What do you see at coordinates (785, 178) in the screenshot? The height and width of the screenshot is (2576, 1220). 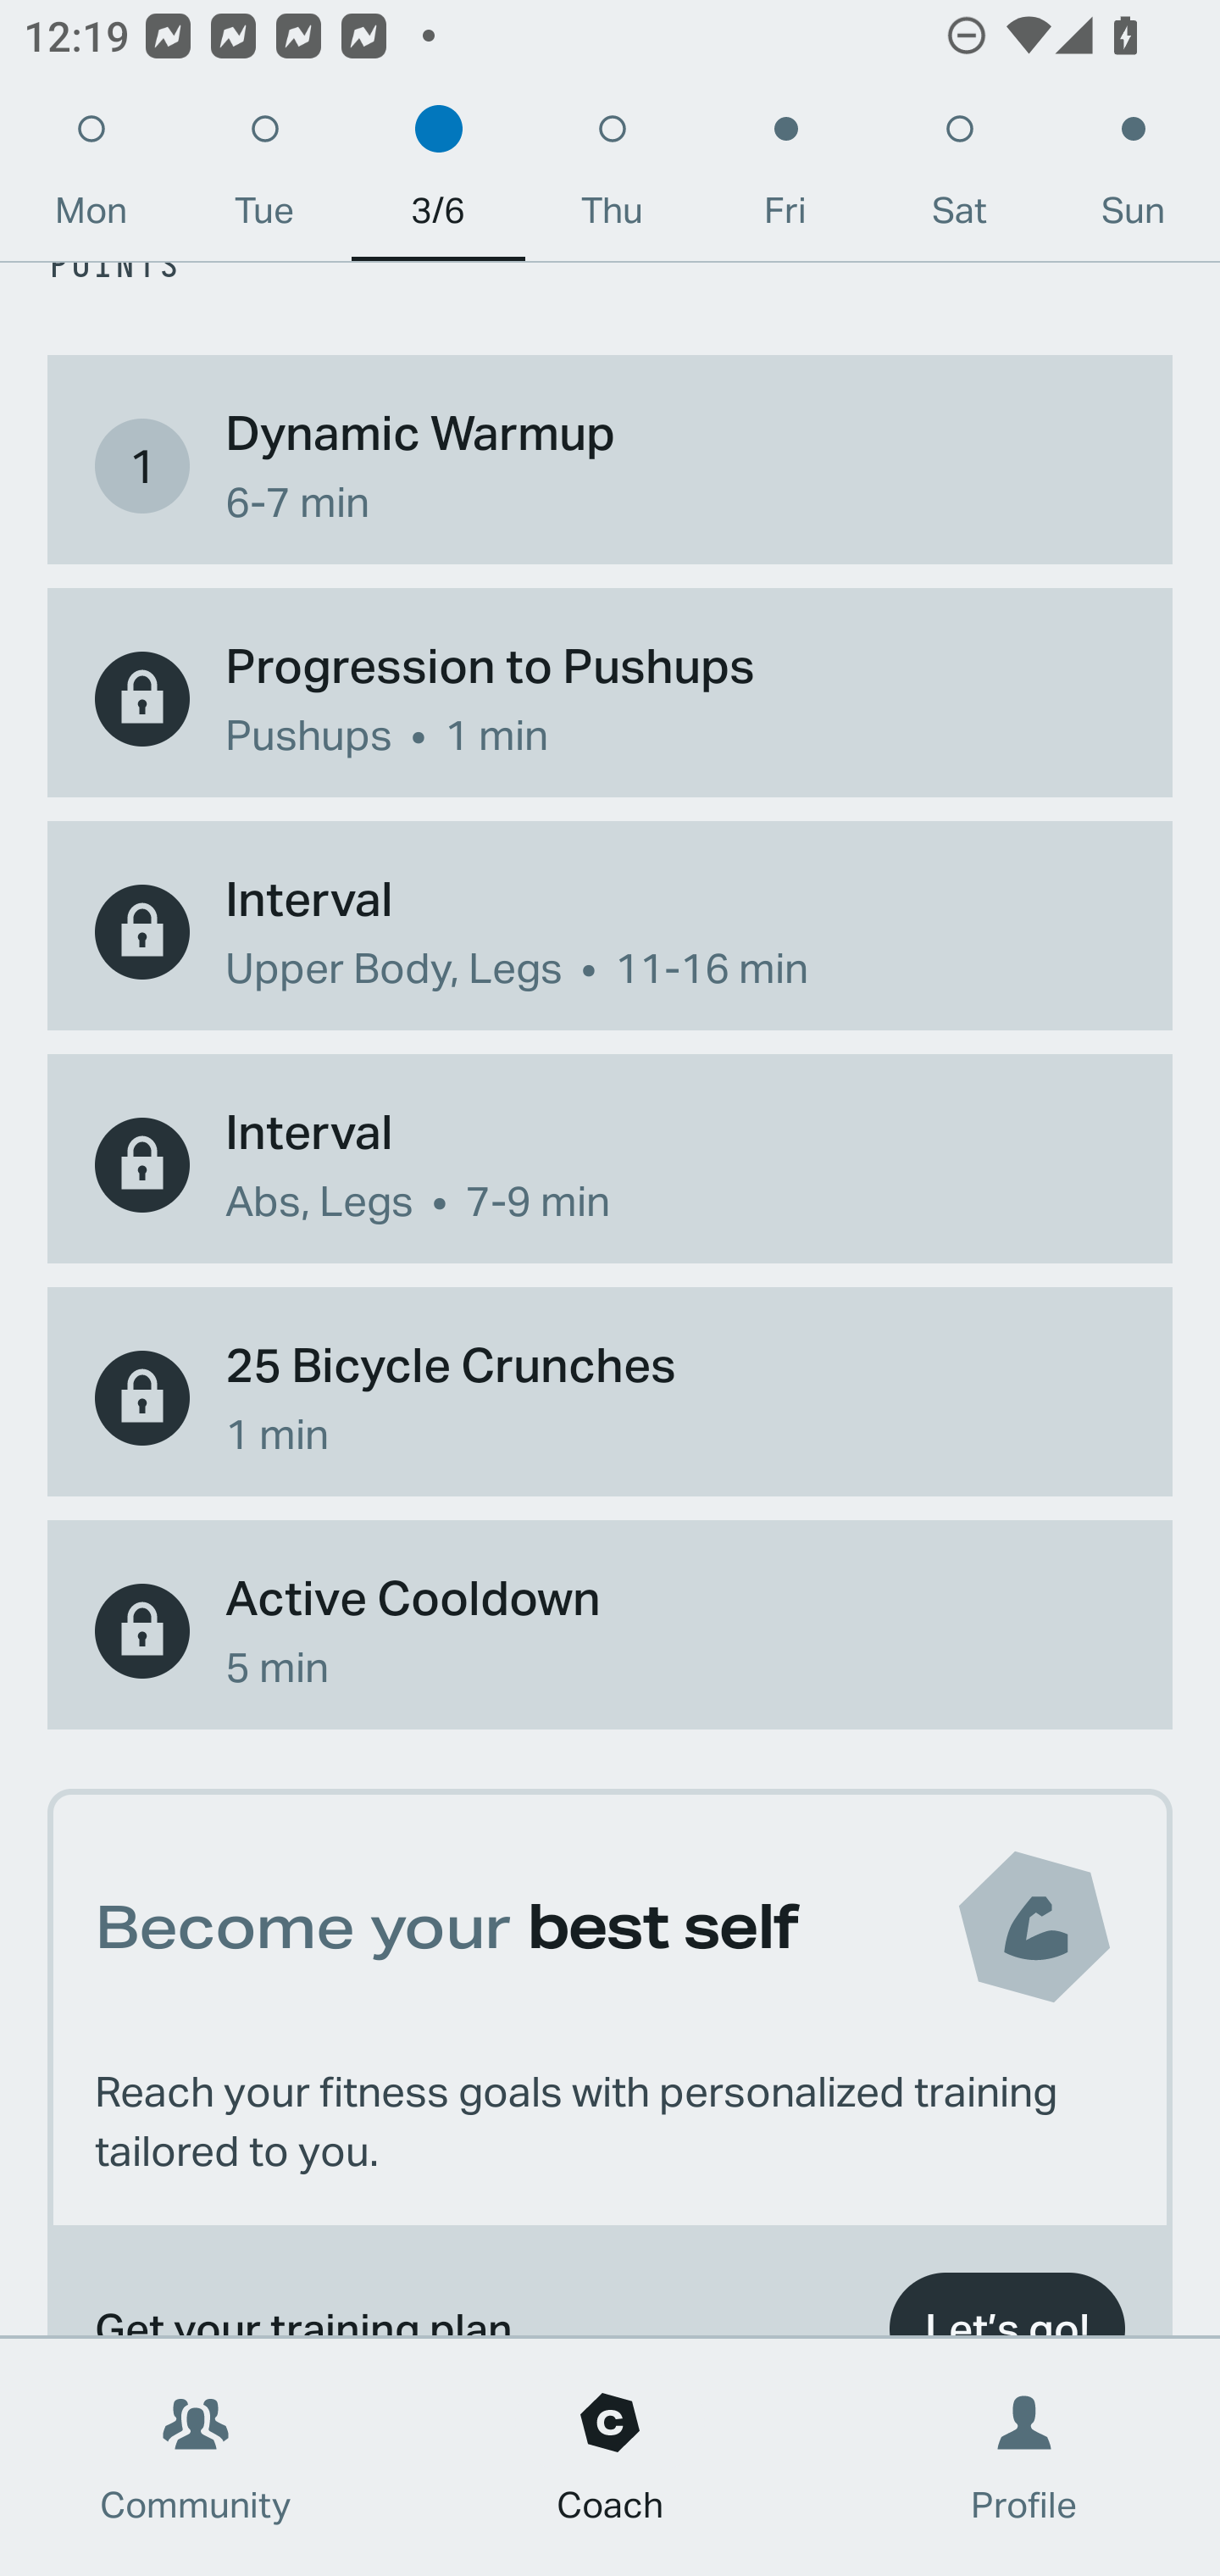 I see `Fri` at bounding box center [785, 178].